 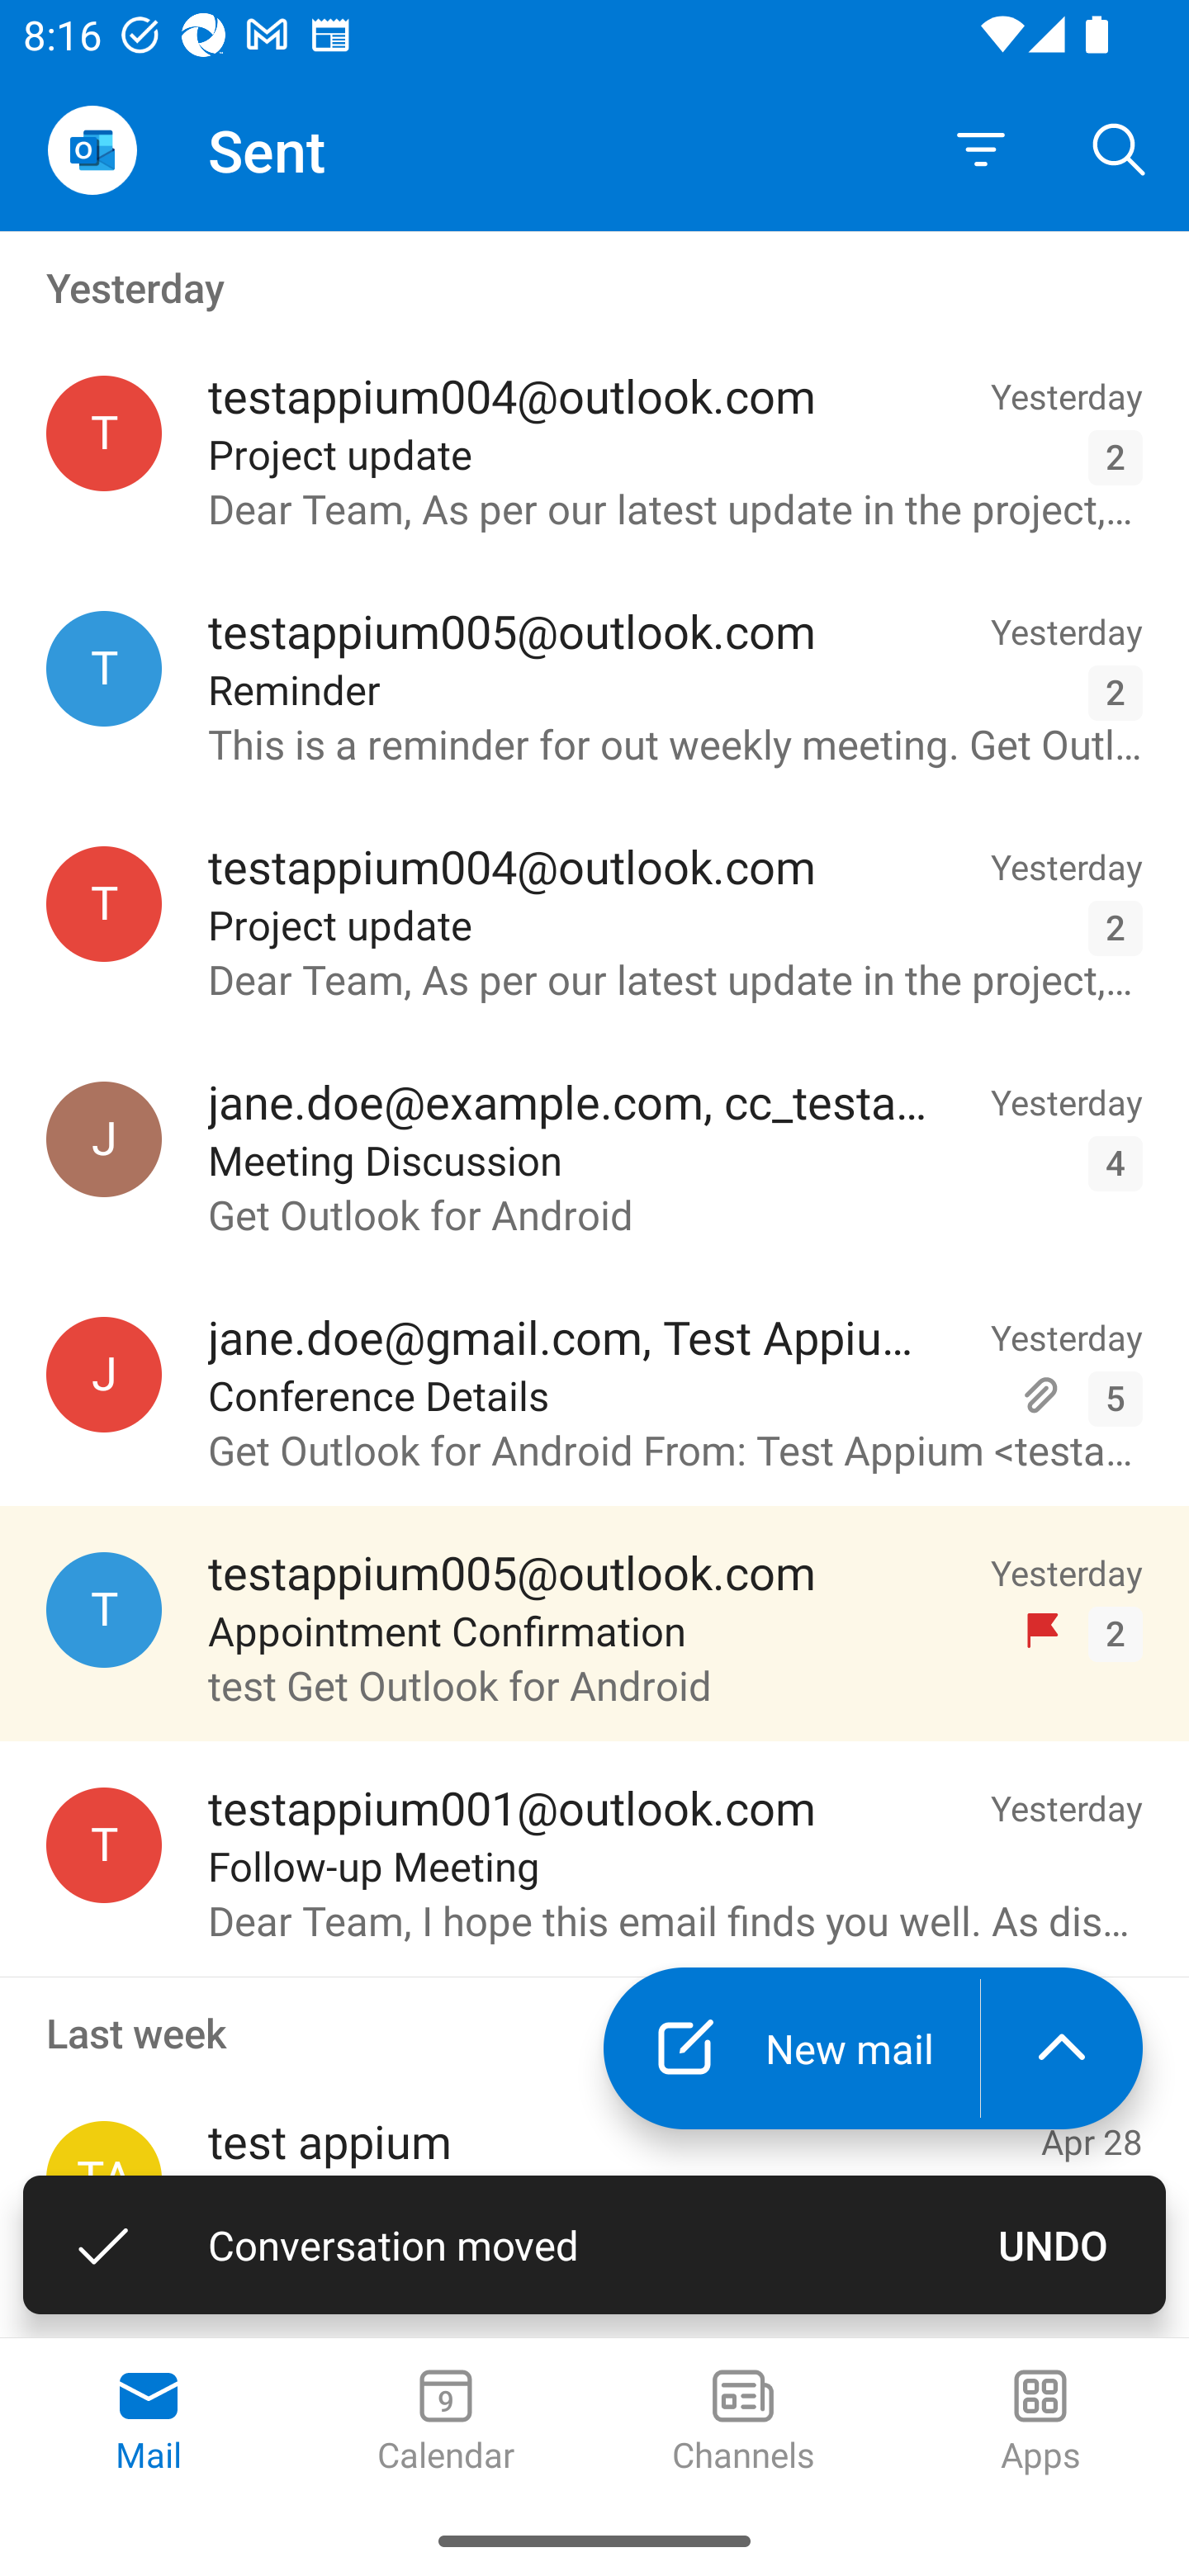 What do you see at coordinates (1054, 2244) in the screenshot?
I see `UNDO` at bounding box center [1054, 2244].